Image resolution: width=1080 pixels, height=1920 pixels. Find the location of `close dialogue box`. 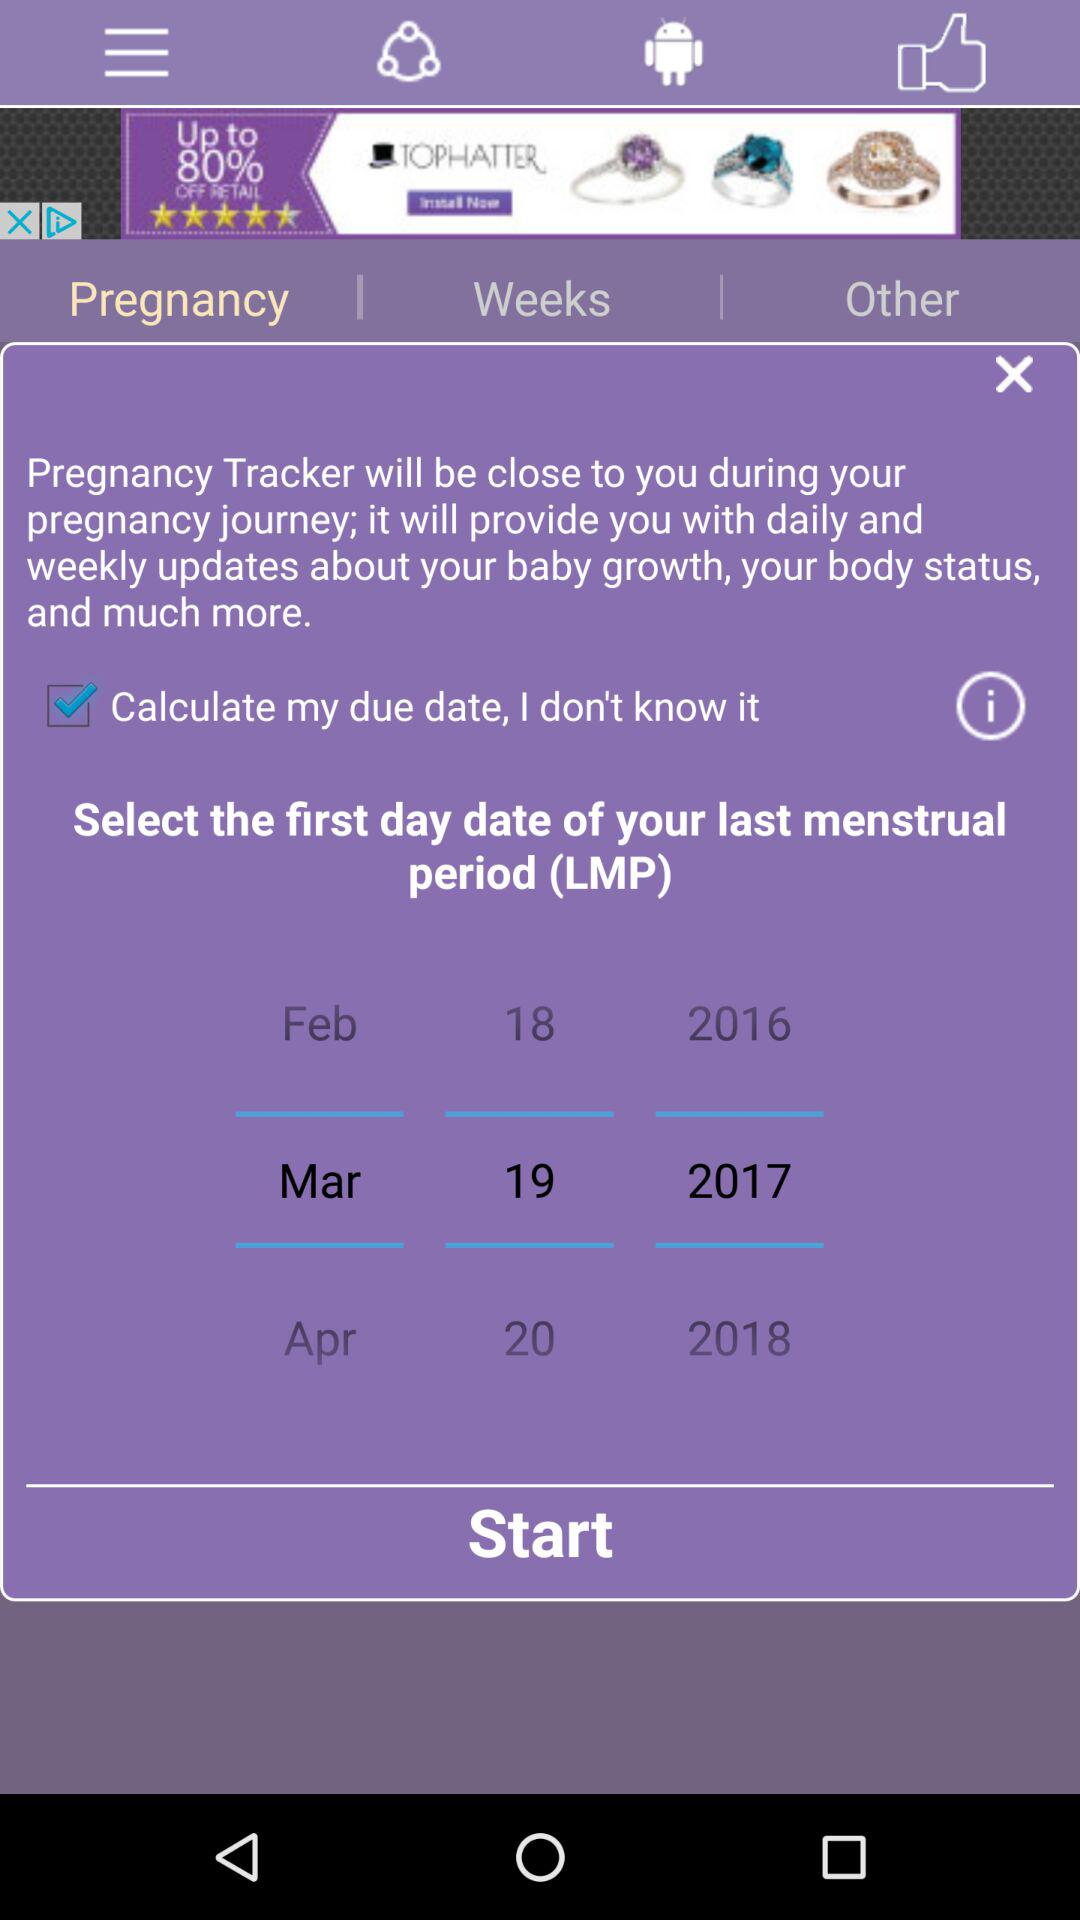

close dialogue box is located at coordinates (1038, 380).